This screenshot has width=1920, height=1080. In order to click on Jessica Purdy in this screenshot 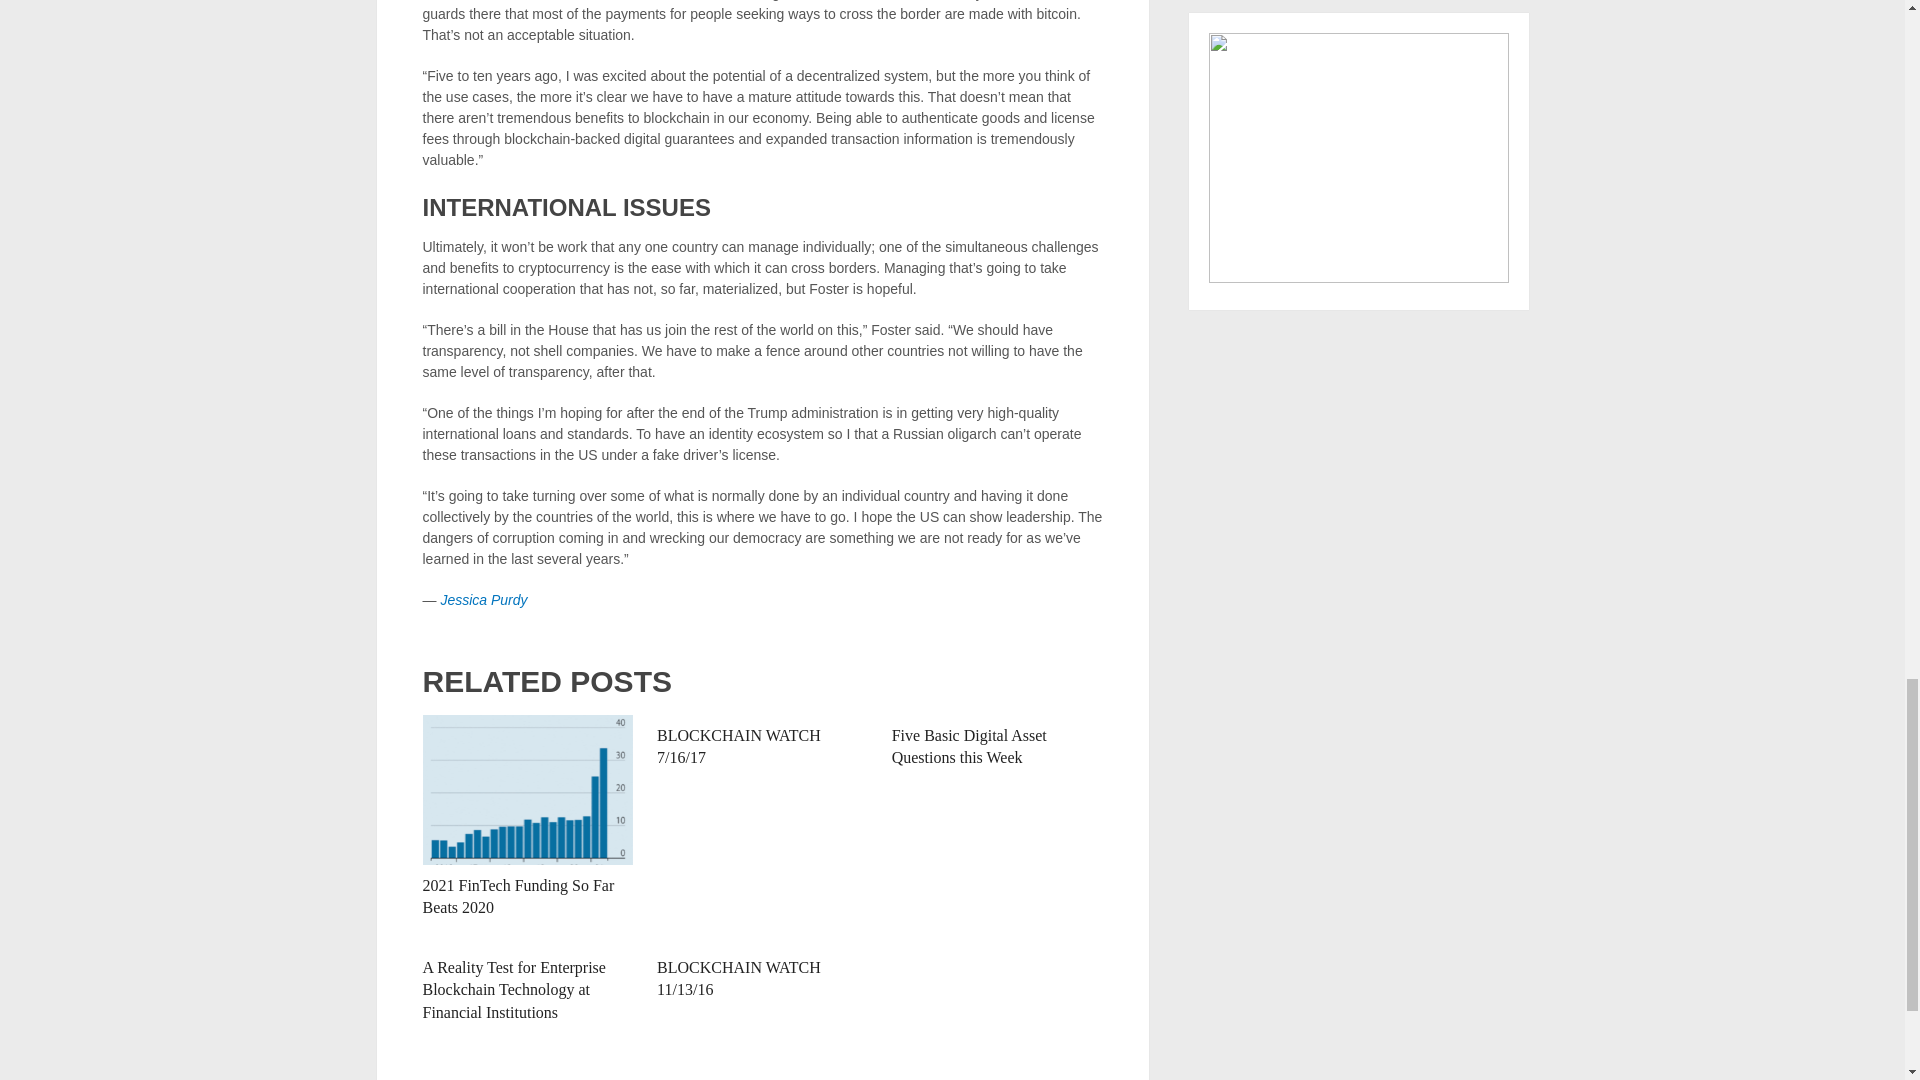, I will do `click(482, 600)`.